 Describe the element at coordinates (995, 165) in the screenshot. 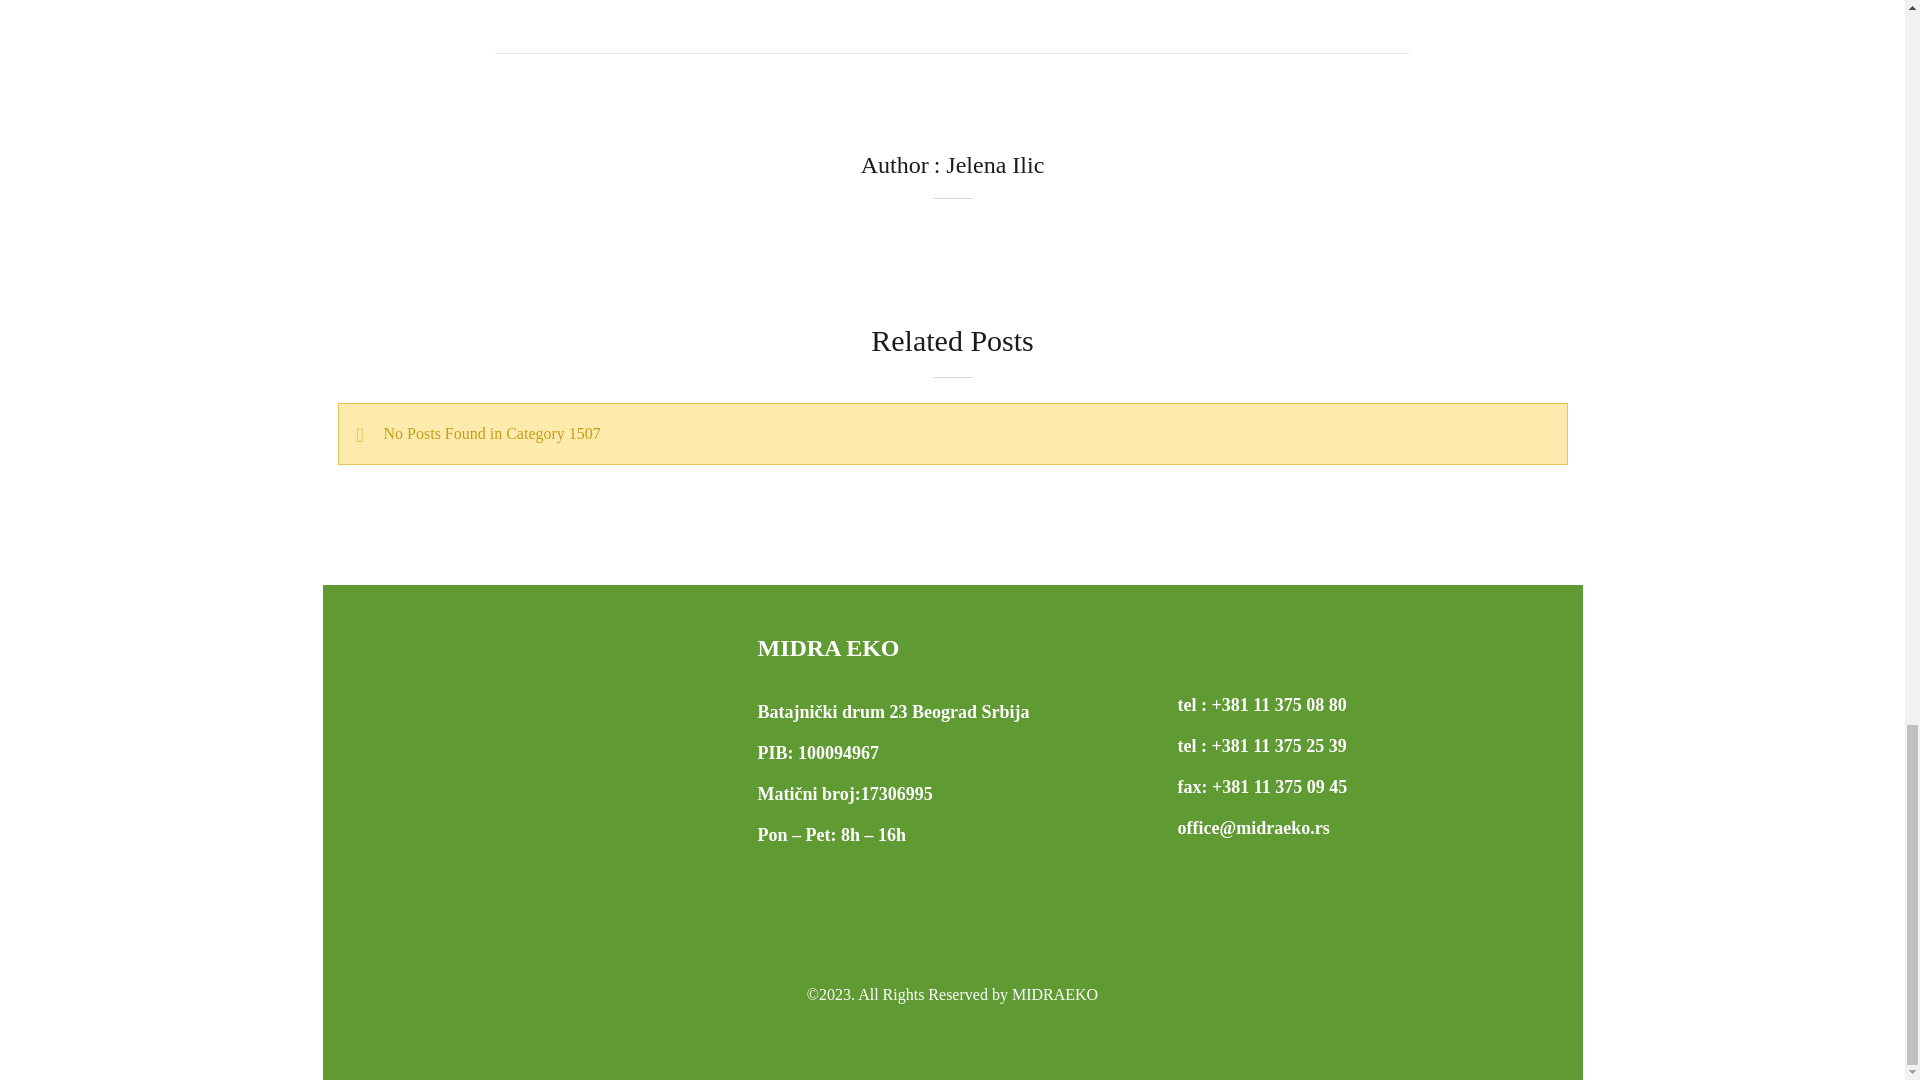

I see `Jelena Ilic` at that location.